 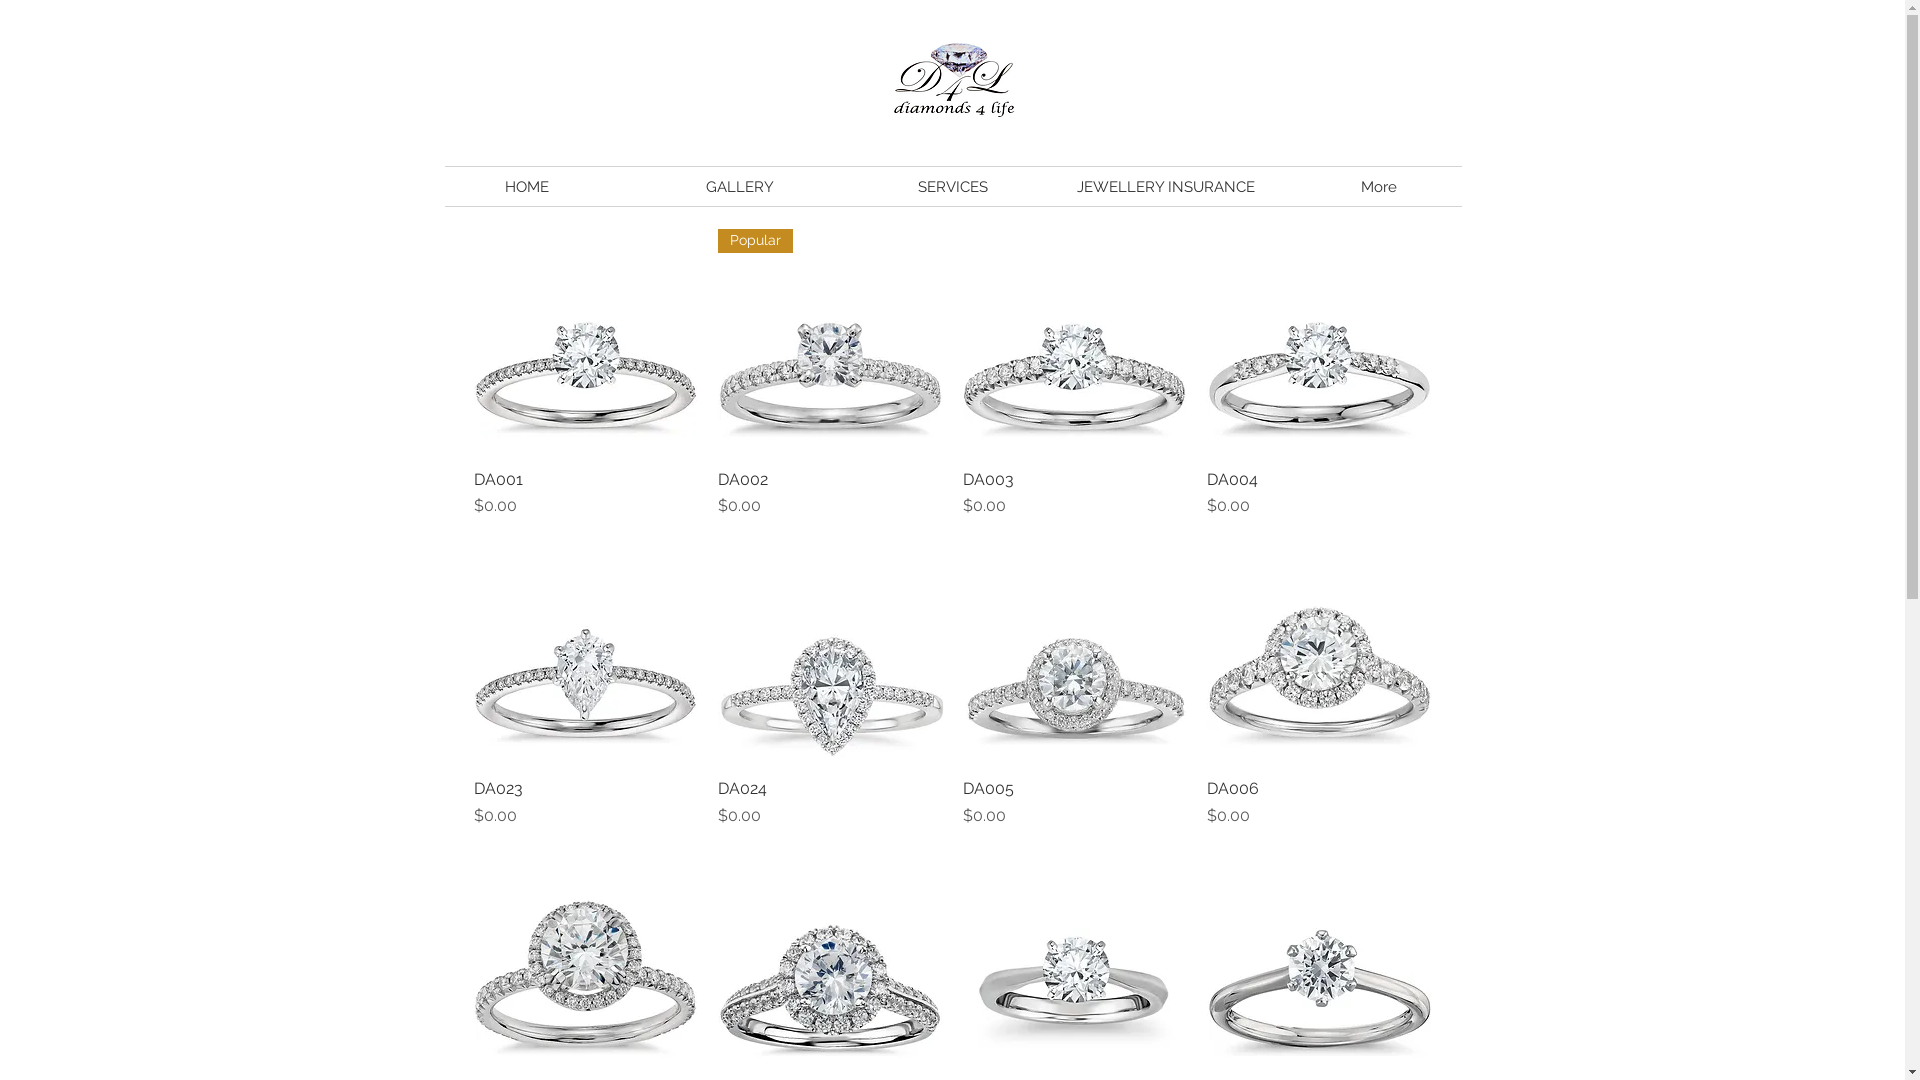 I want to click on DA001
Price
$0.00, so click(x=586, y=494).